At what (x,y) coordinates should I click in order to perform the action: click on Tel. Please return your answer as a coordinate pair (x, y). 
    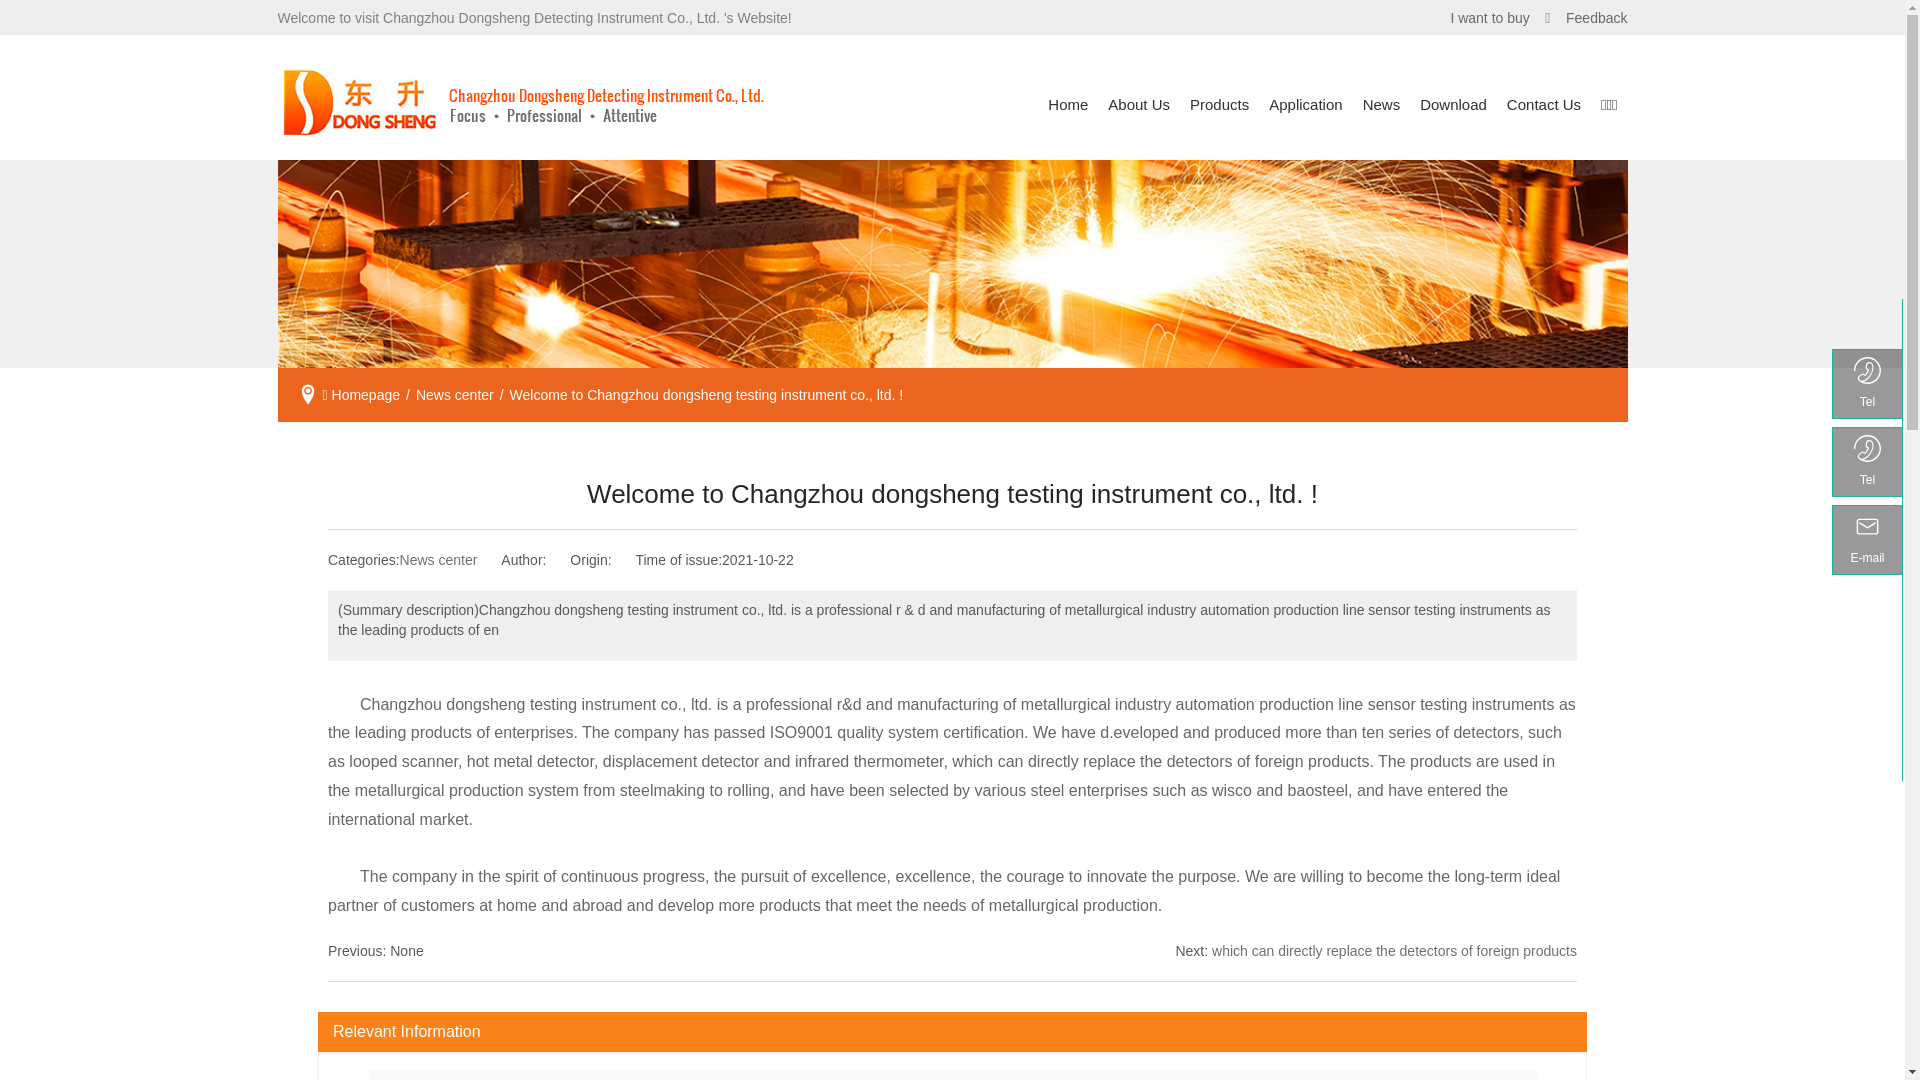
    Looking at the image, I should click on (1868, 384).